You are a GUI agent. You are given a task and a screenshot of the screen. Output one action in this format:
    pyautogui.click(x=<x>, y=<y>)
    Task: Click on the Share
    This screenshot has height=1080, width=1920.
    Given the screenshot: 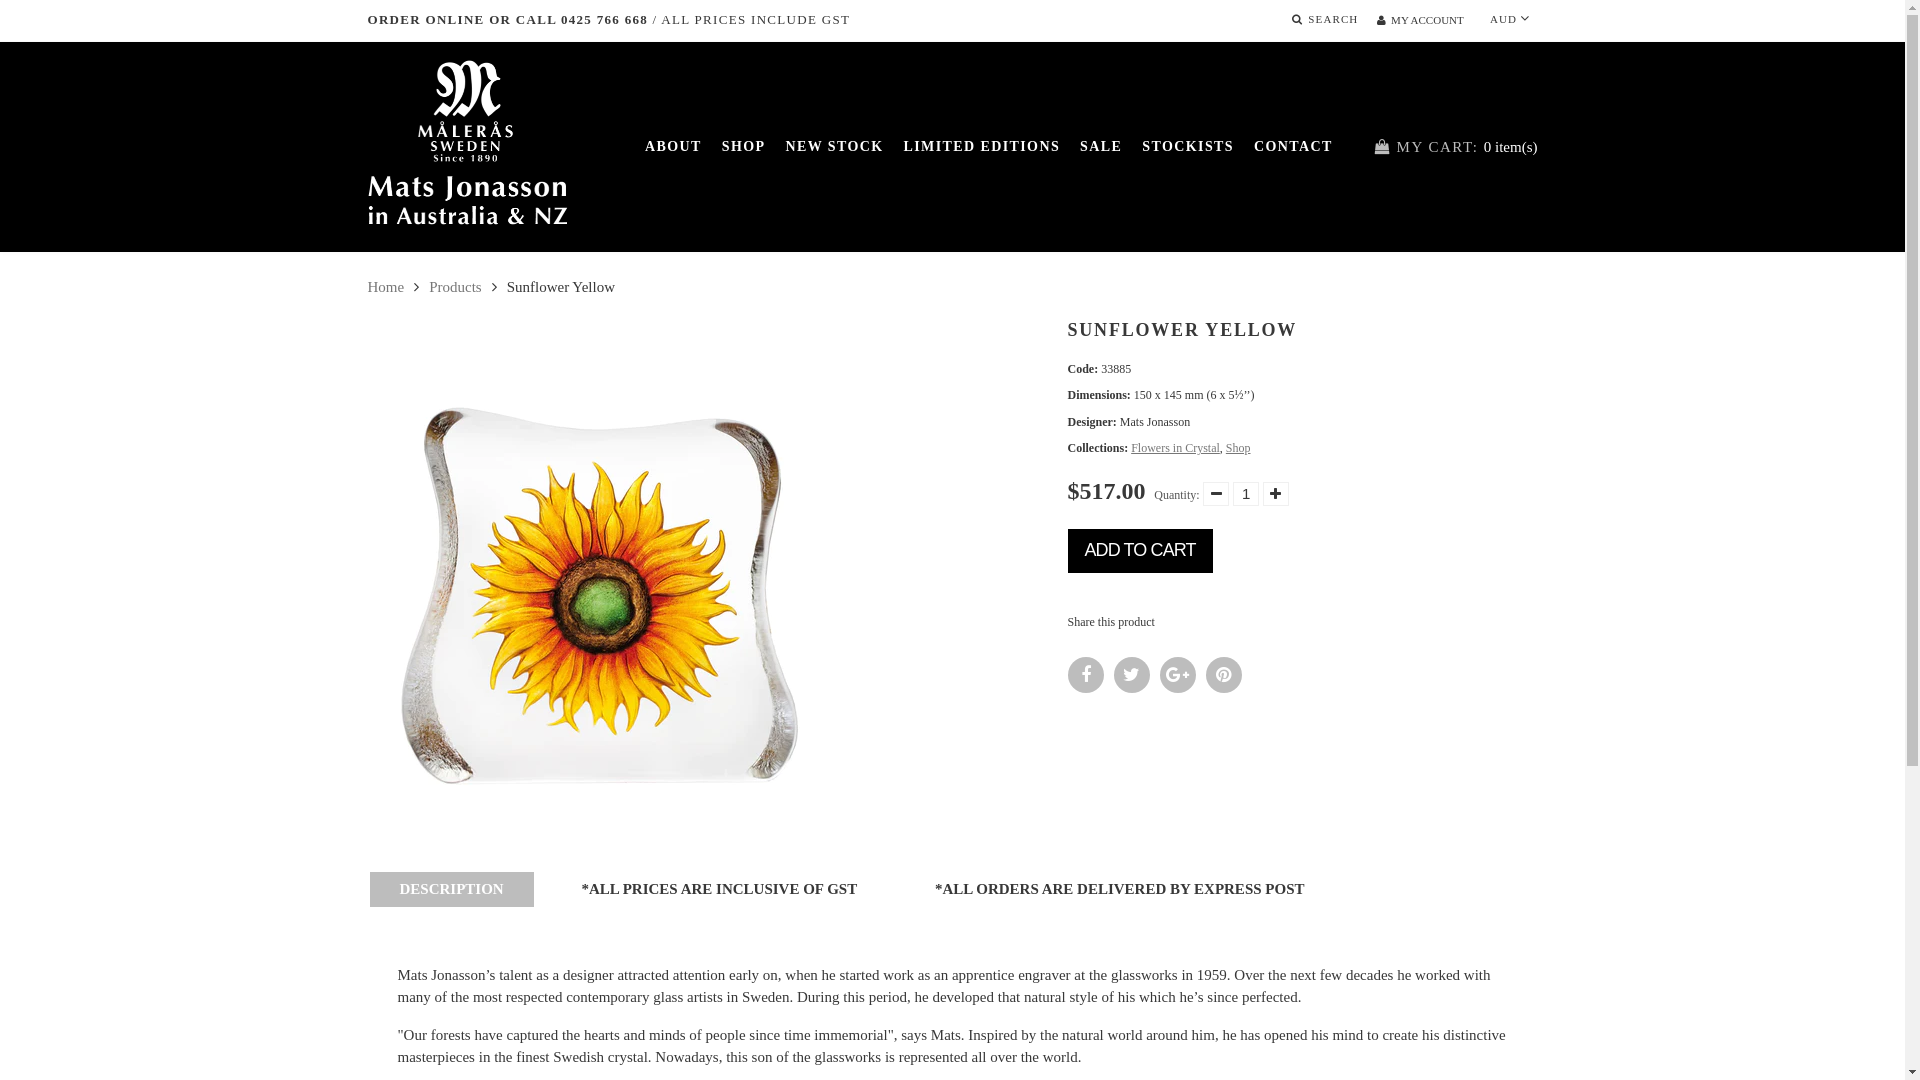 What is the action you would take?
    pyautogui.click(x=1086, y=675)
    